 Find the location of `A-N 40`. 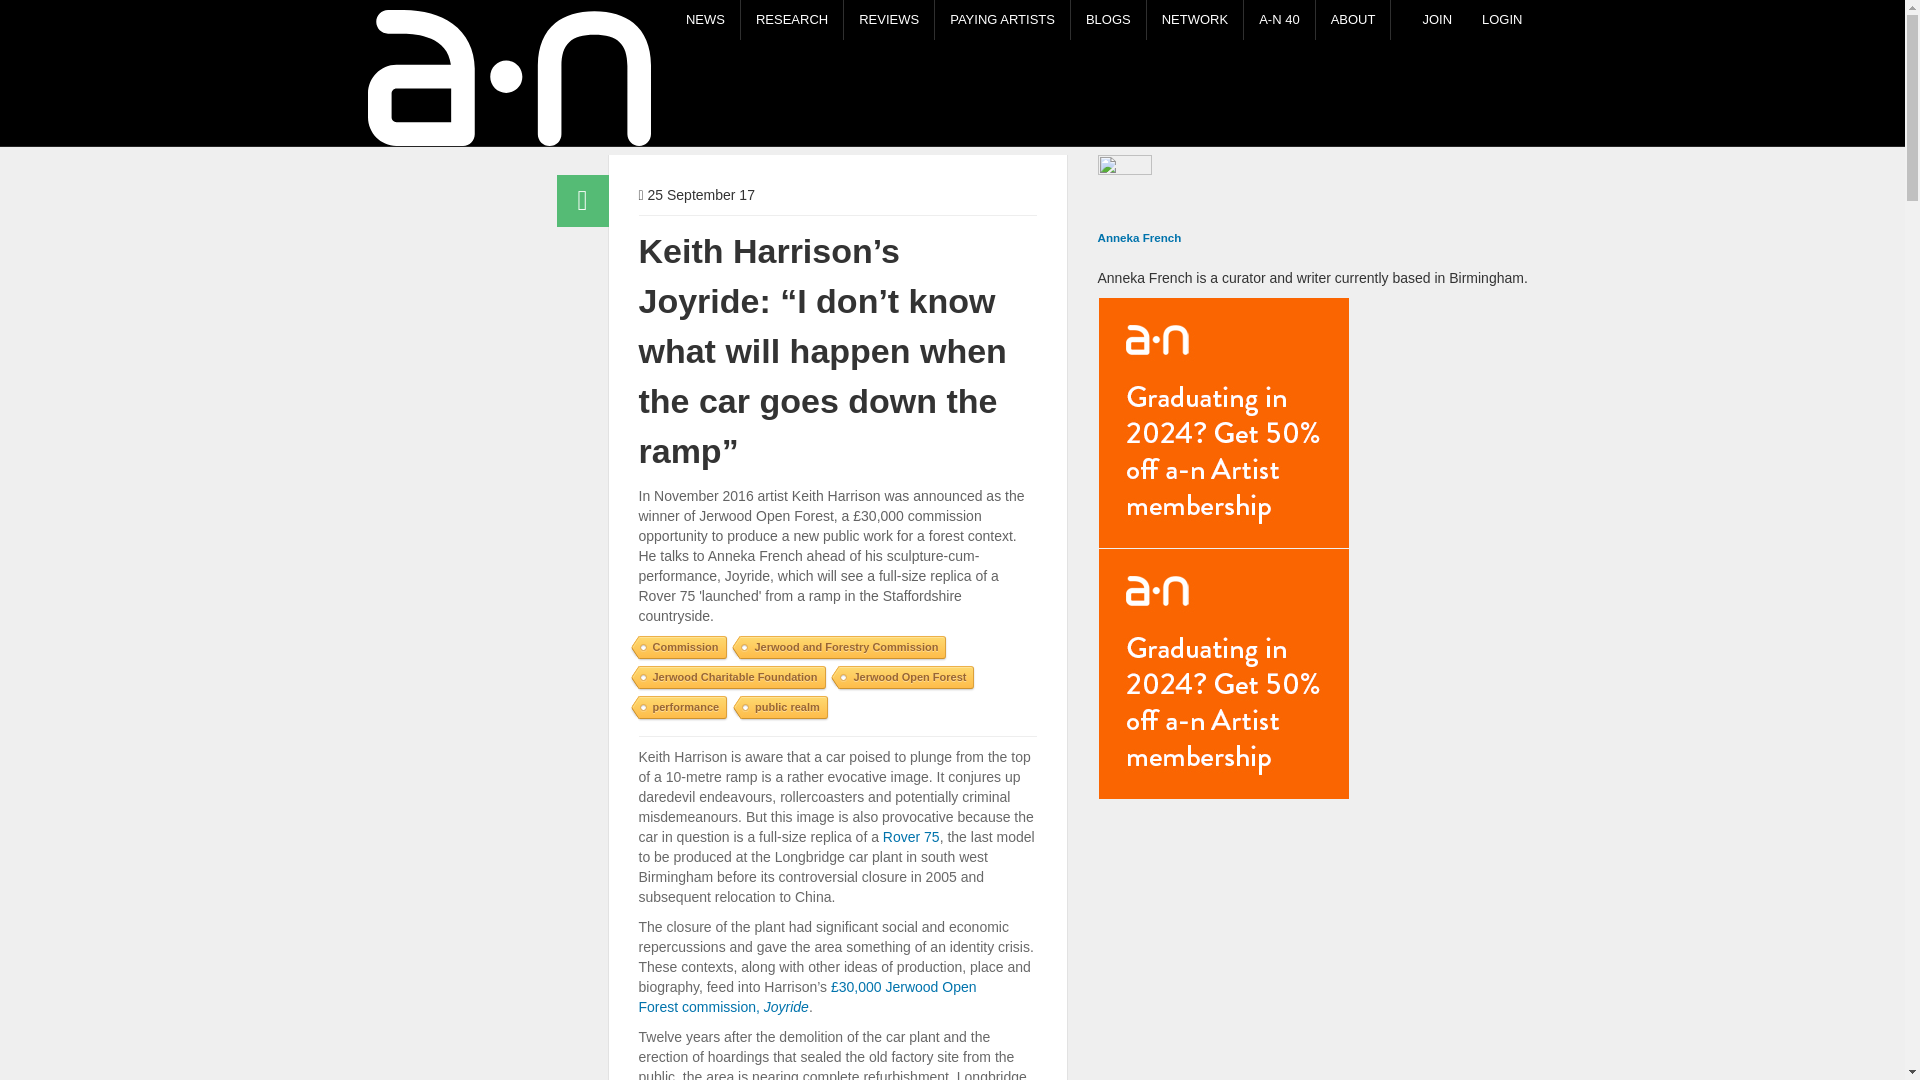

A-N 40 is located at coordinates (1278, 20).